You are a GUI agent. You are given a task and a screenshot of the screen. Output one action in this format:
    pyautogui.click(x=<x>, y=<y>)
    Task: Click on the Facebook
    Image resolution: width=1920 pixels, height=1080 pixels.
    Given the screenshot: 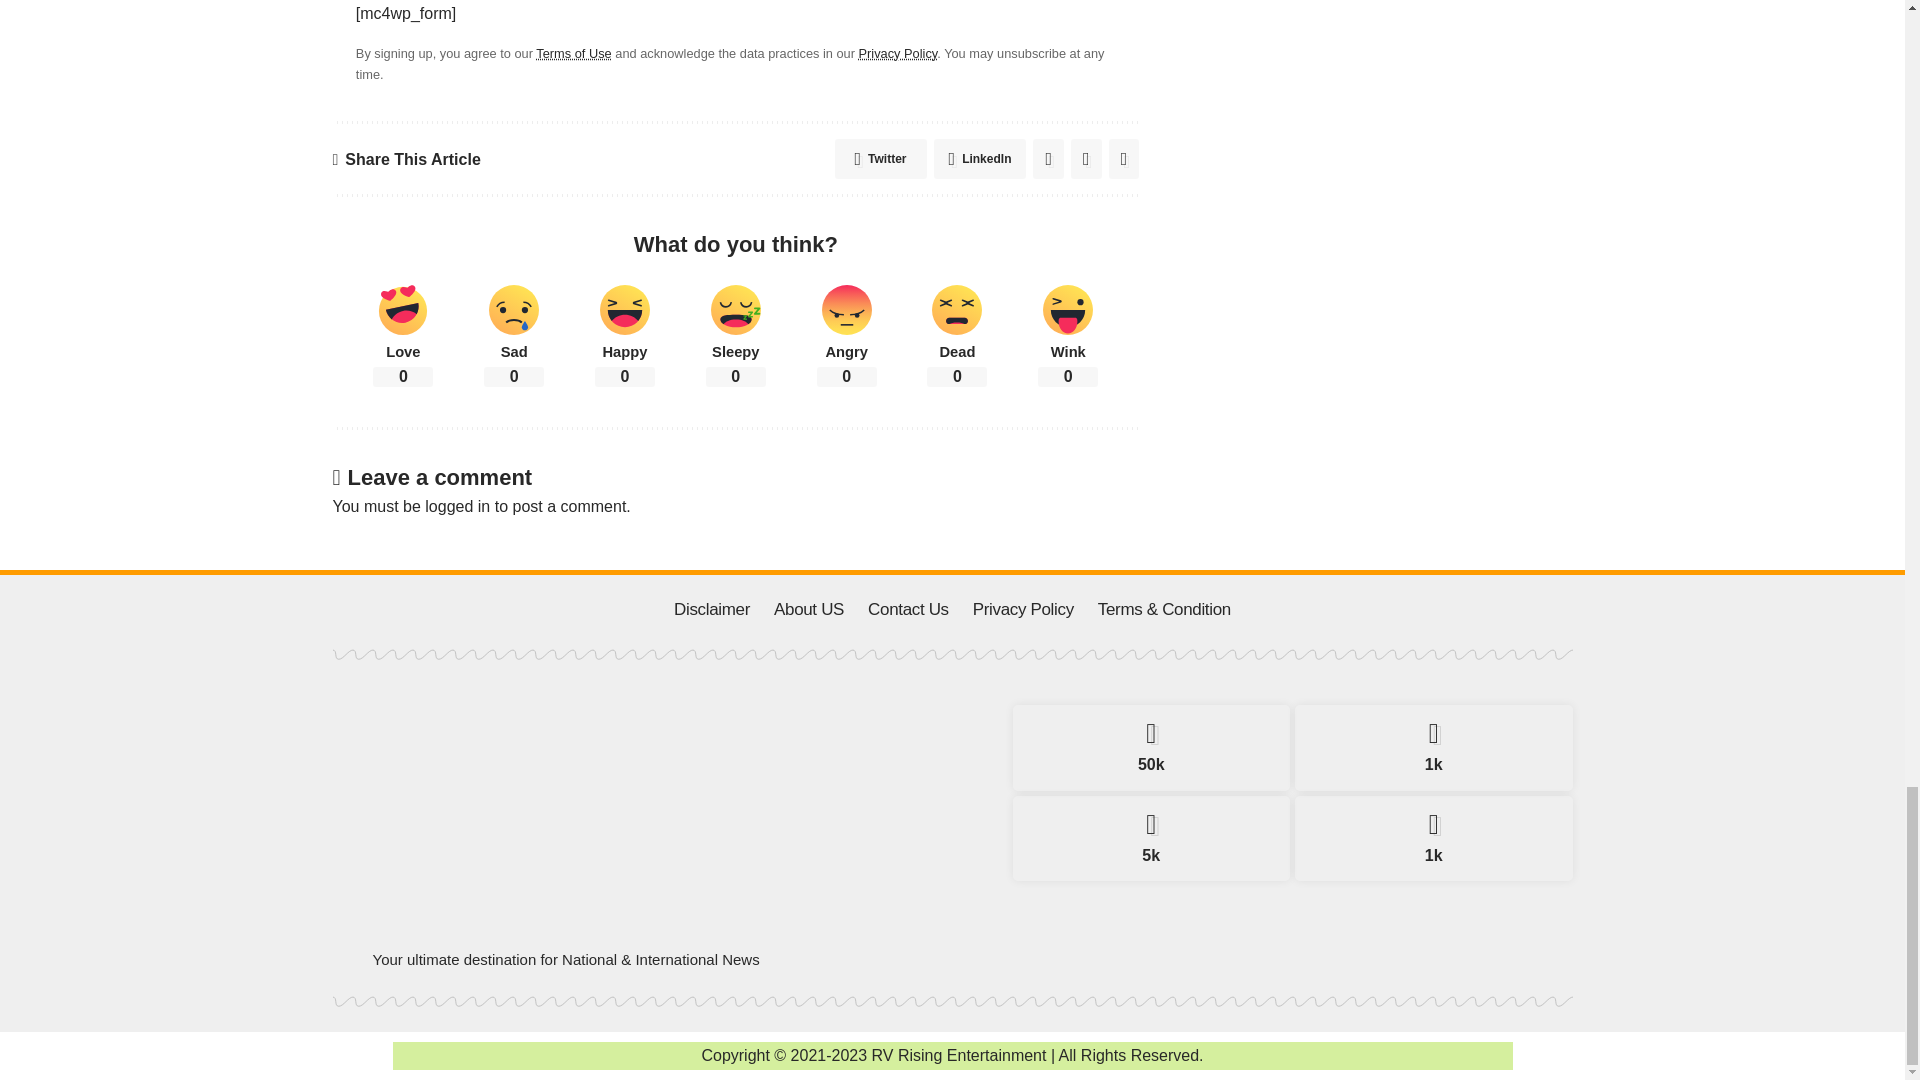 What is the action you would take?
    pyautogui.click(x=1150, y=748)
    